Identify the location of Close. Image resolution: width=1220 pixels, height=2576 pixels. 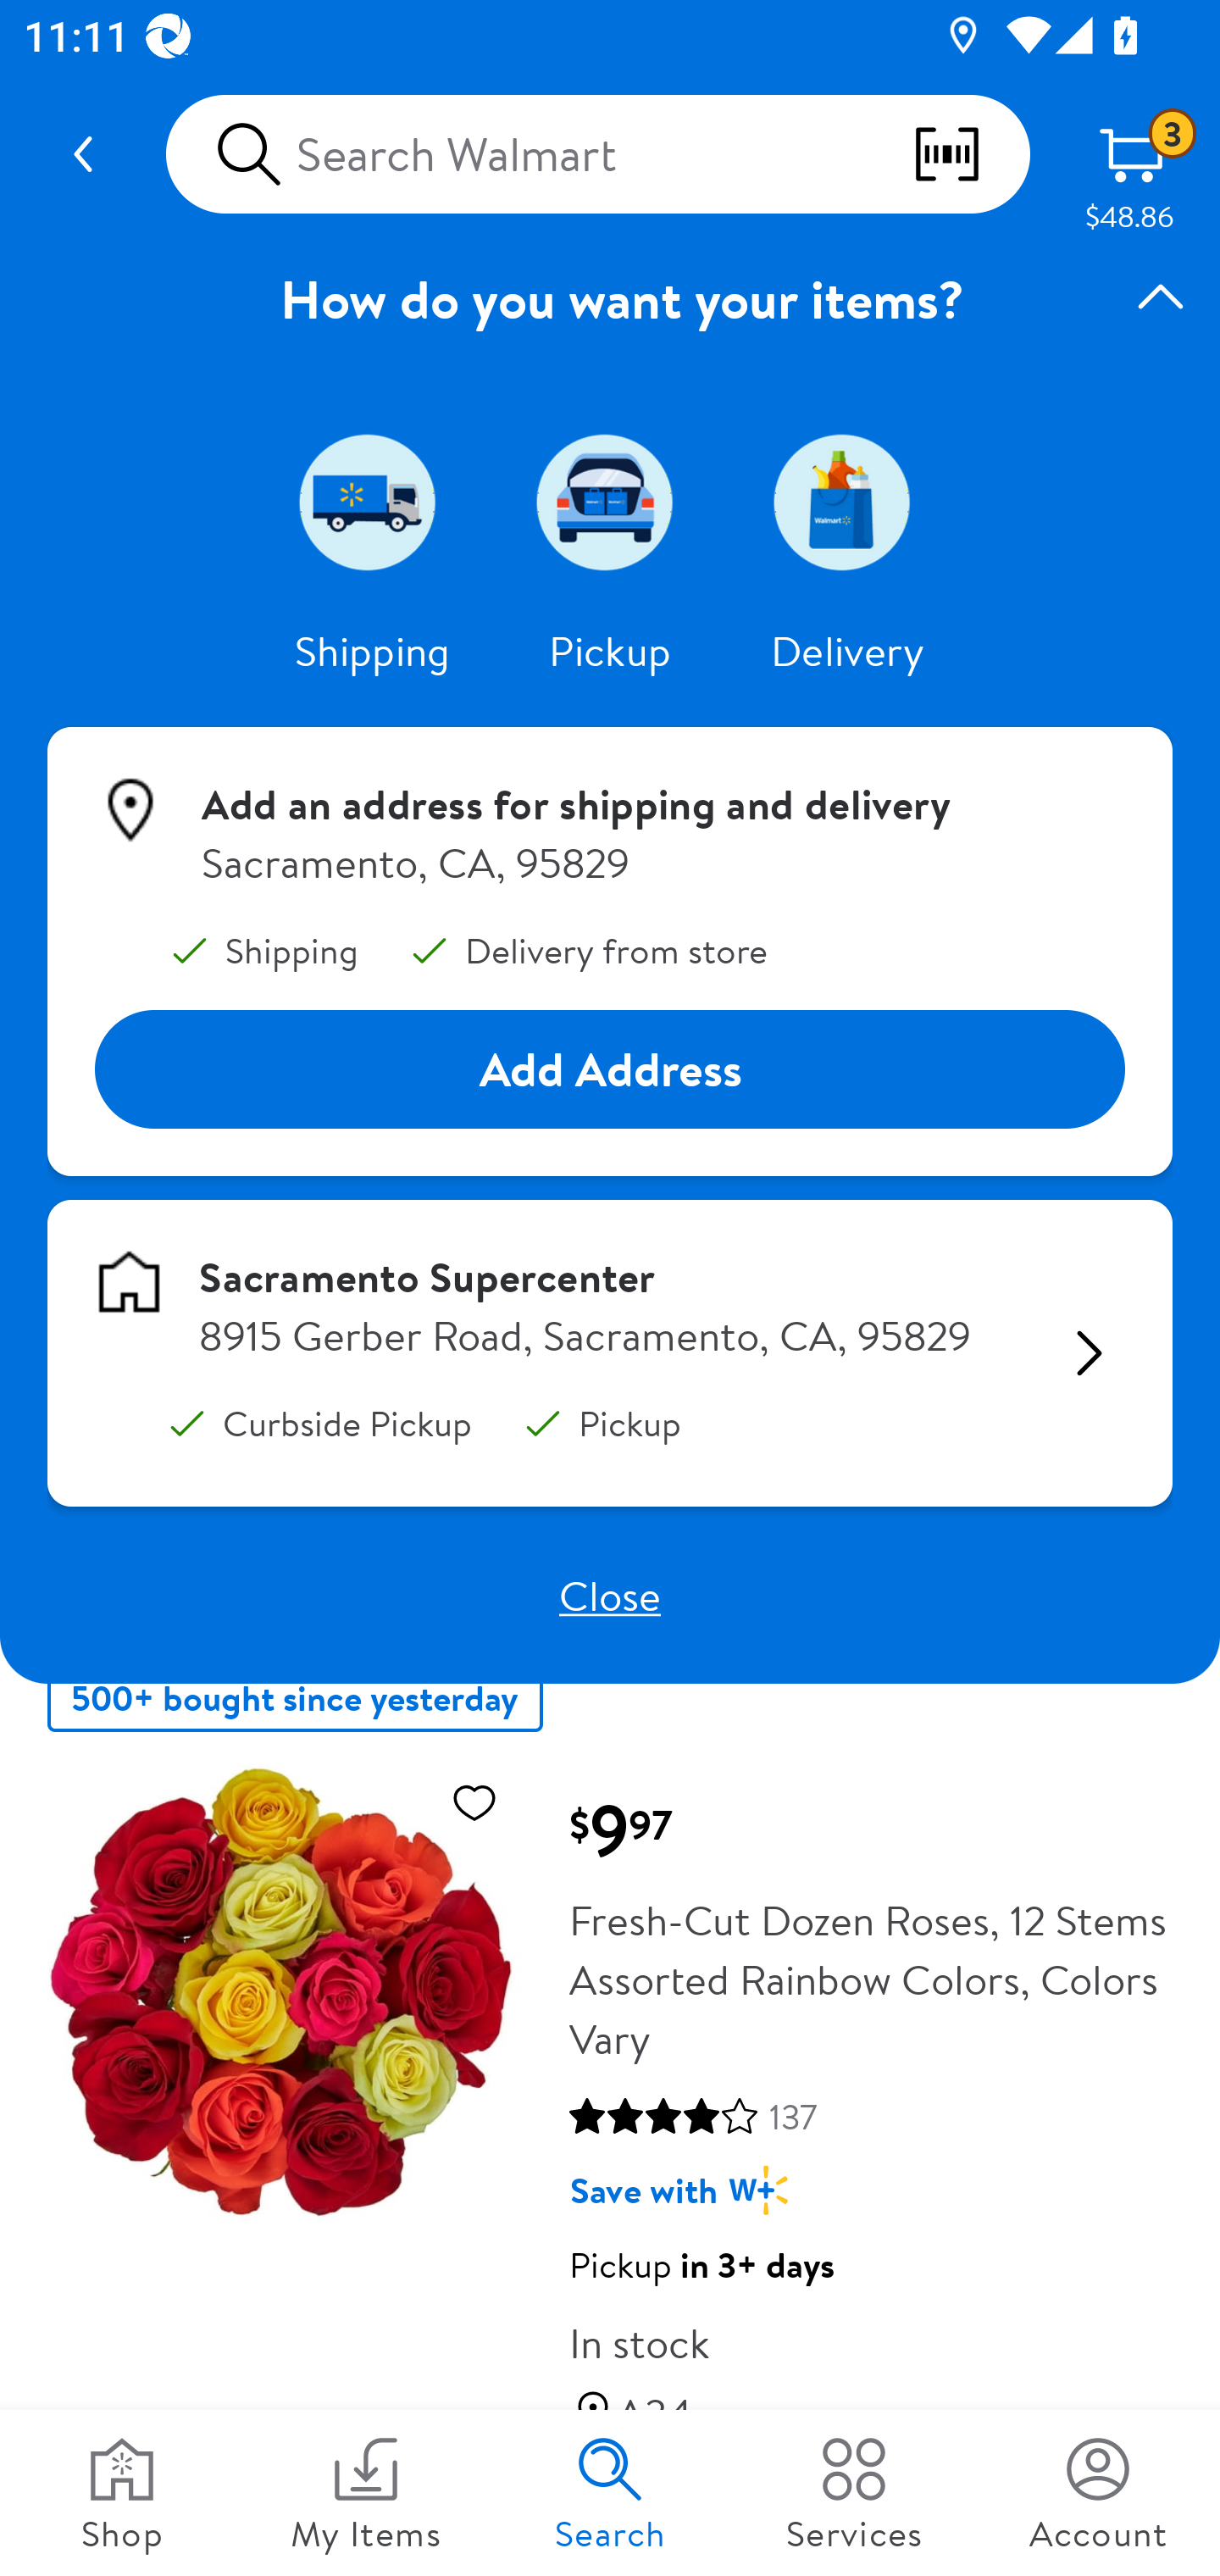
(610, 1595).